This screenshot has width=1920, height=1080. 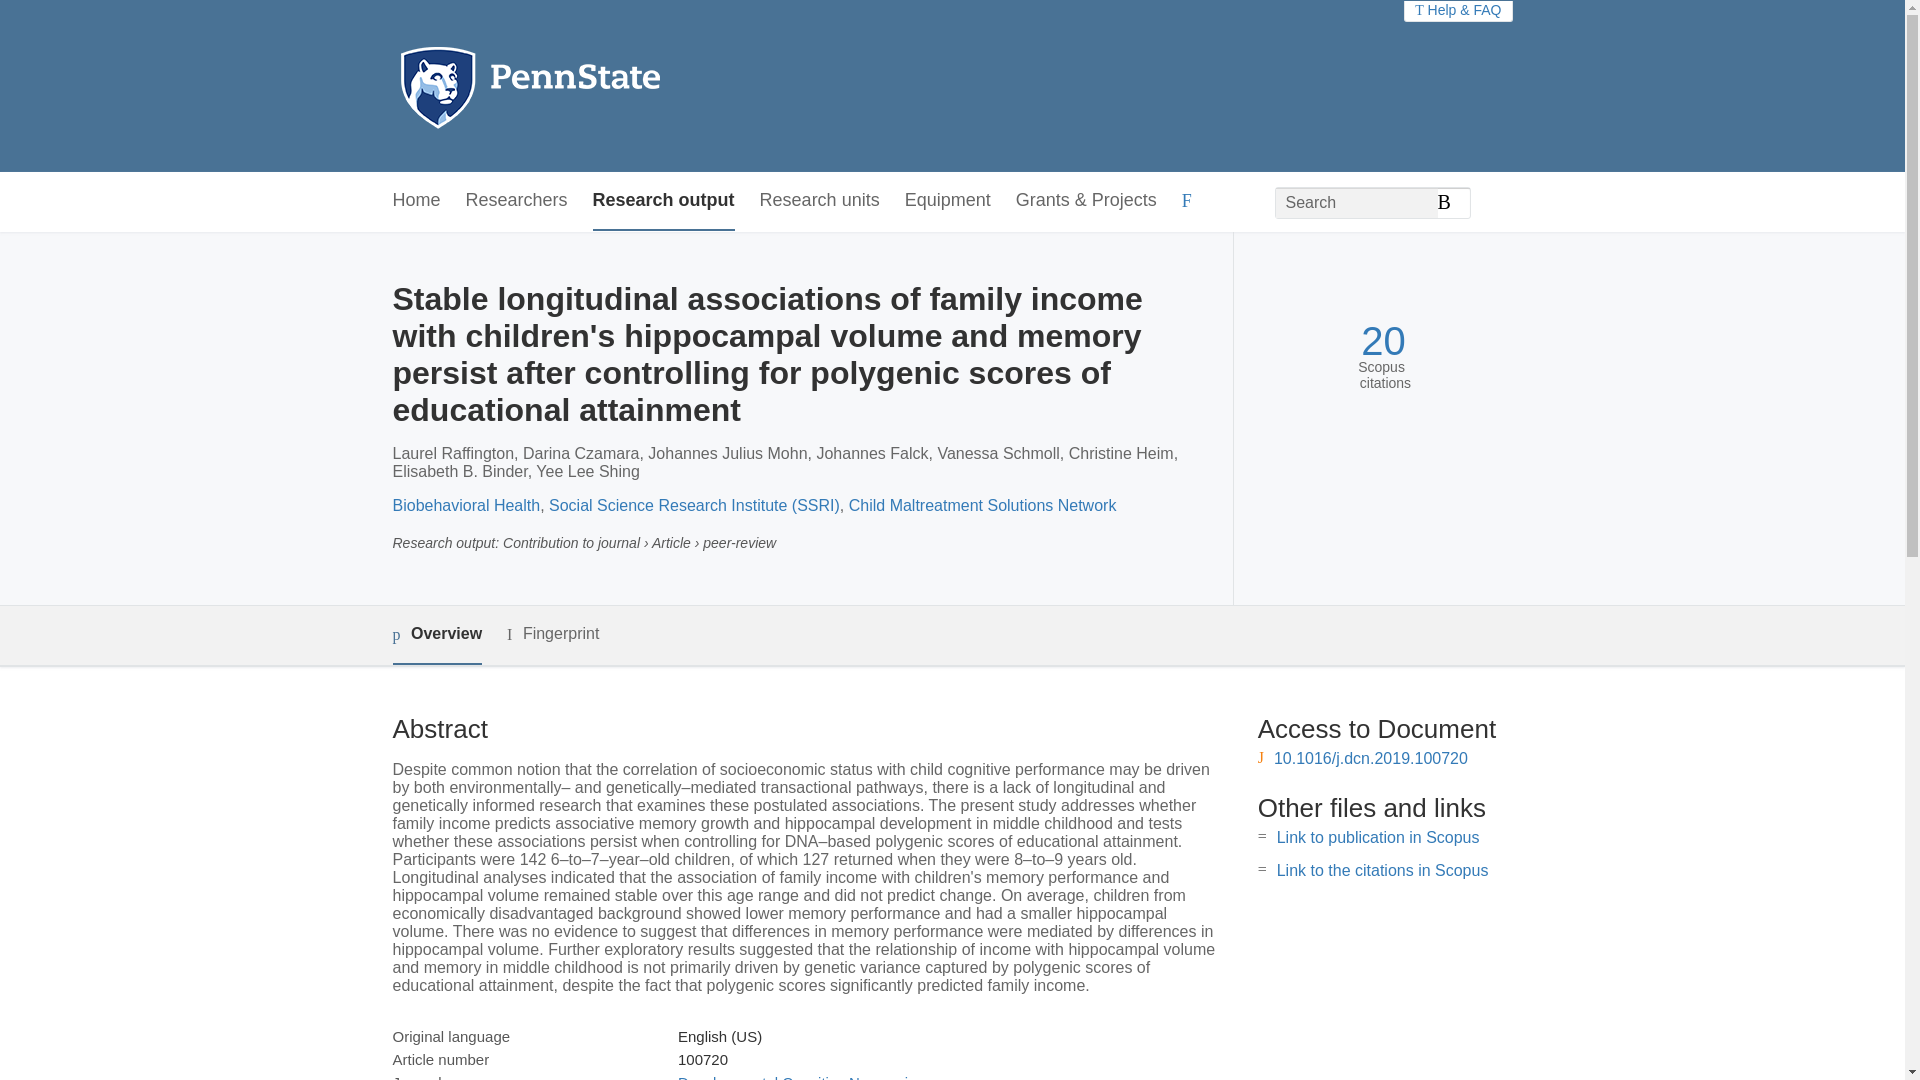 What do you see at coordinates (982, 505) in the screenshot?
I see `Child Maltreatment Solutions Network` at bounding box center [982, 505].